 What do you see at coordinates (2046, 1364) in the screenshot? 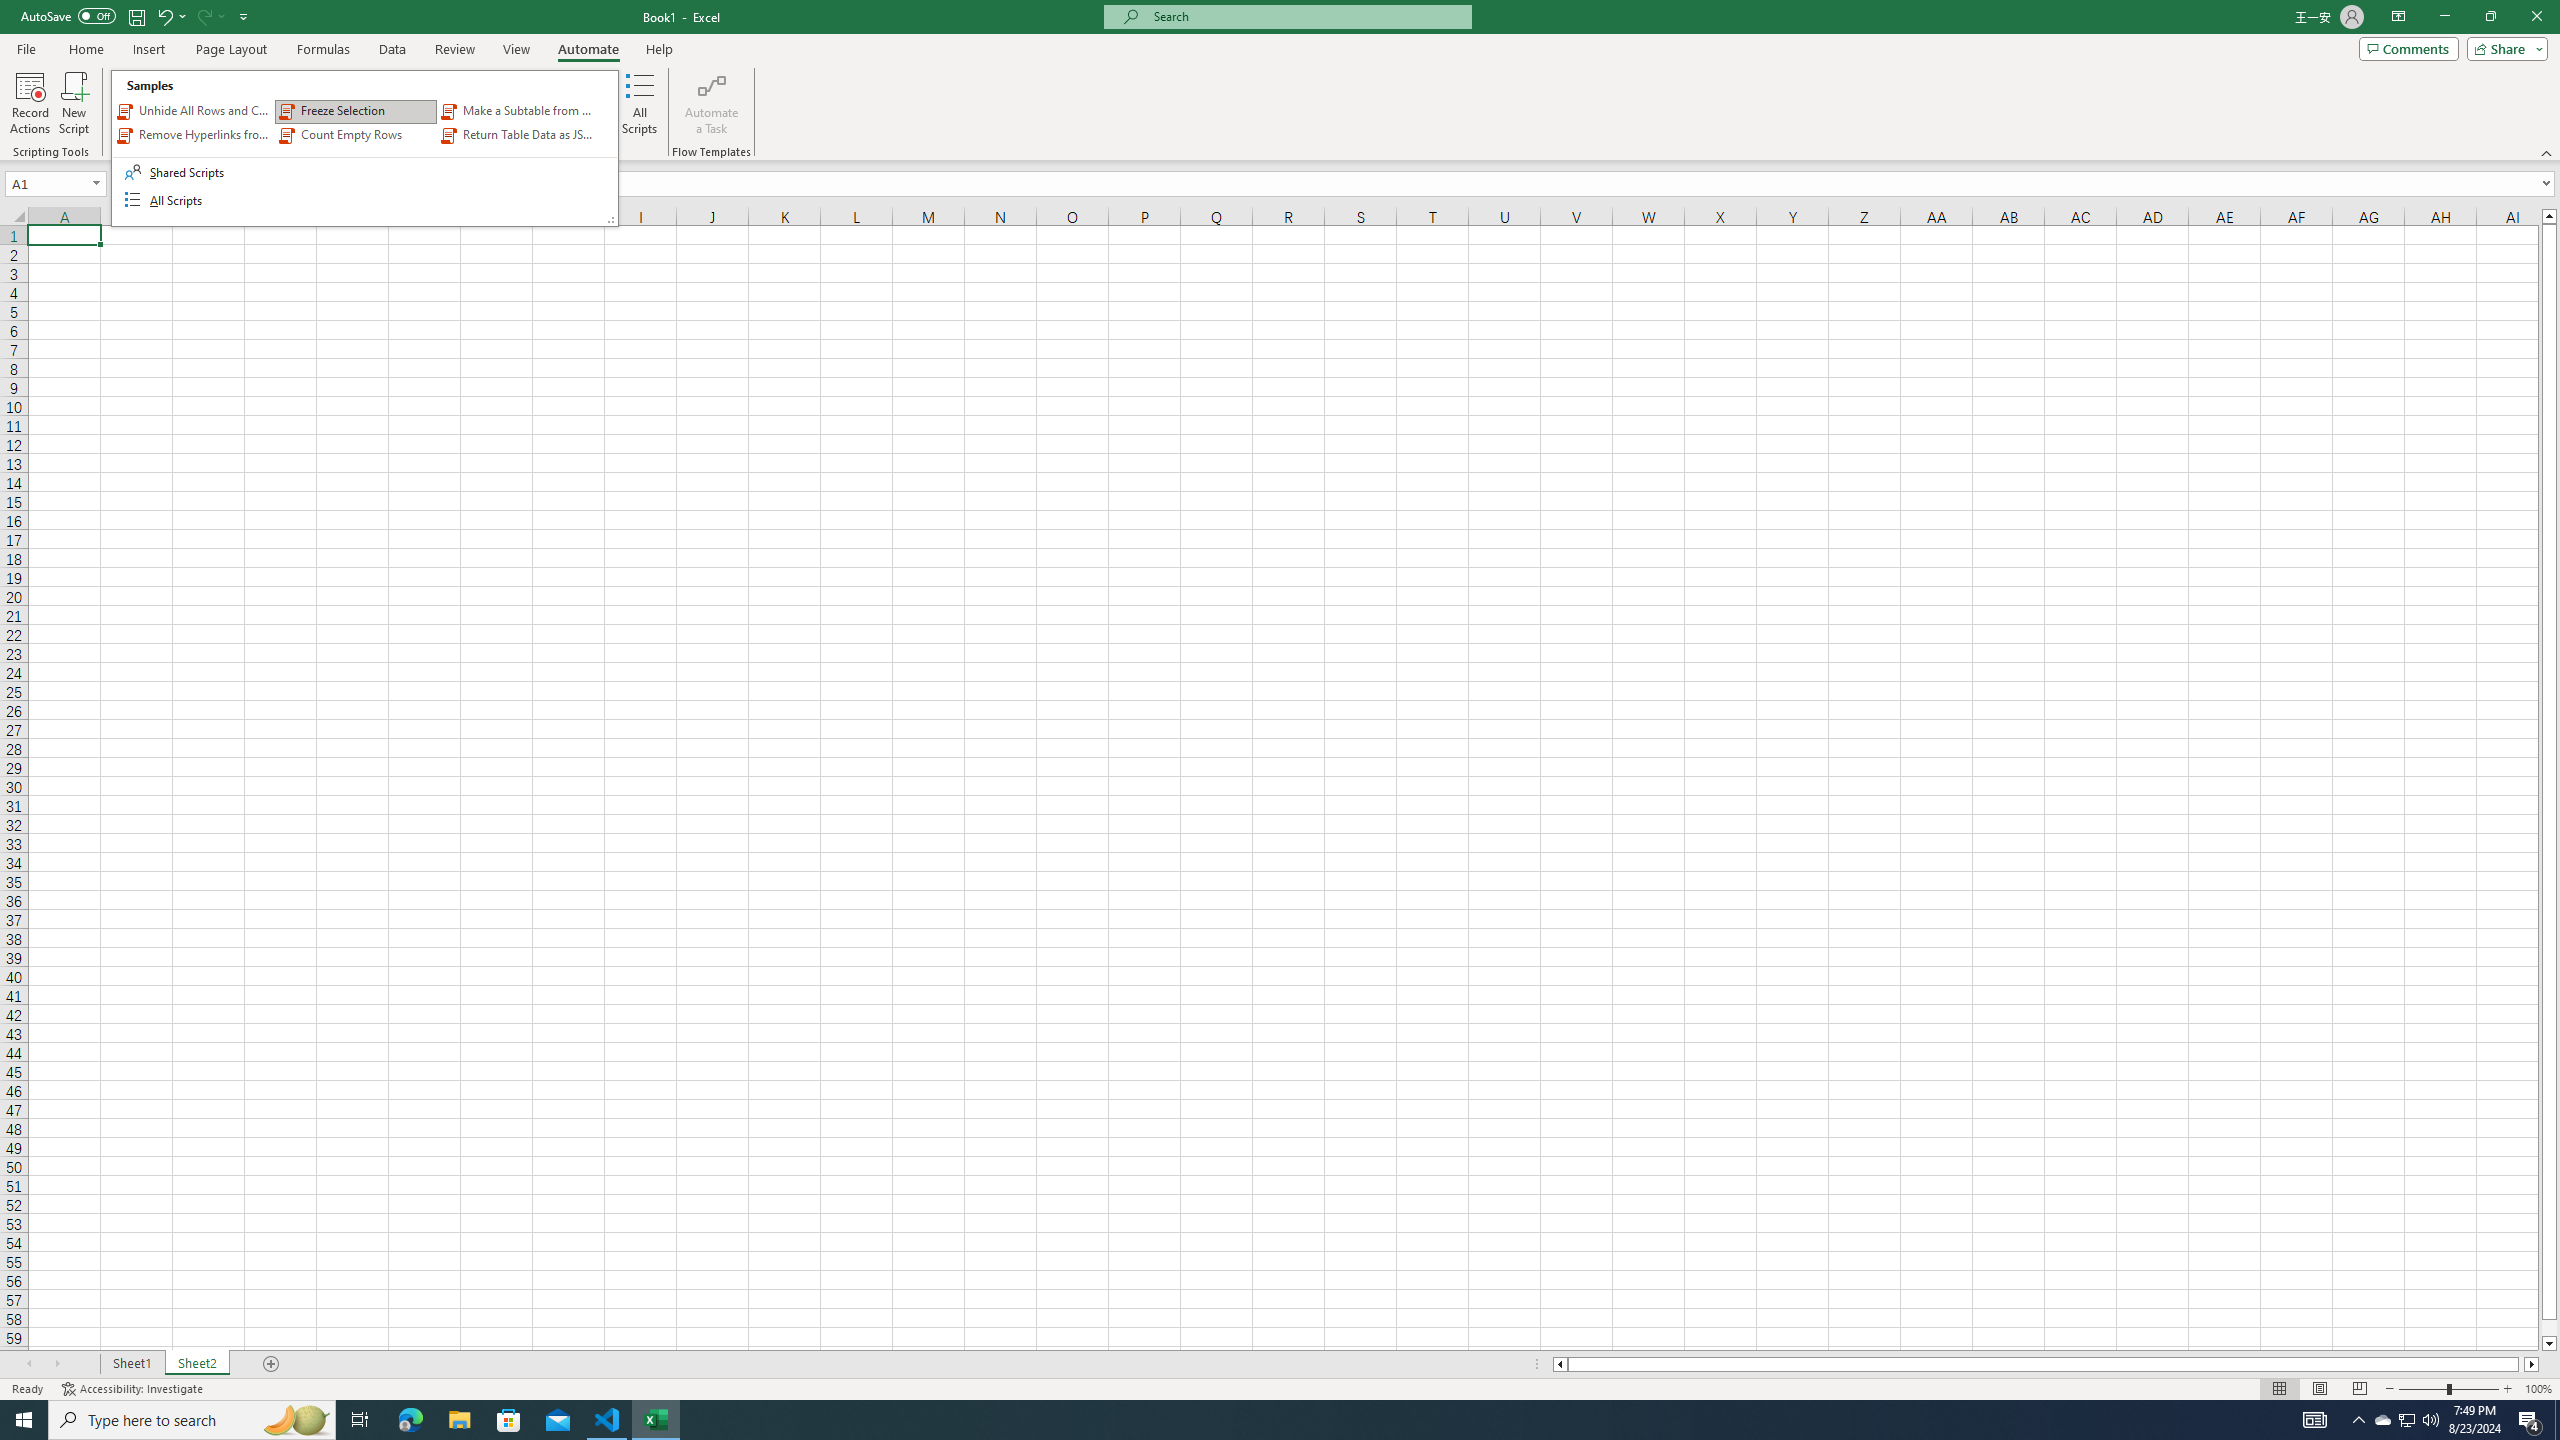
I see `Class: NetUIScrollBar` at bounding box center [2046, 1364].